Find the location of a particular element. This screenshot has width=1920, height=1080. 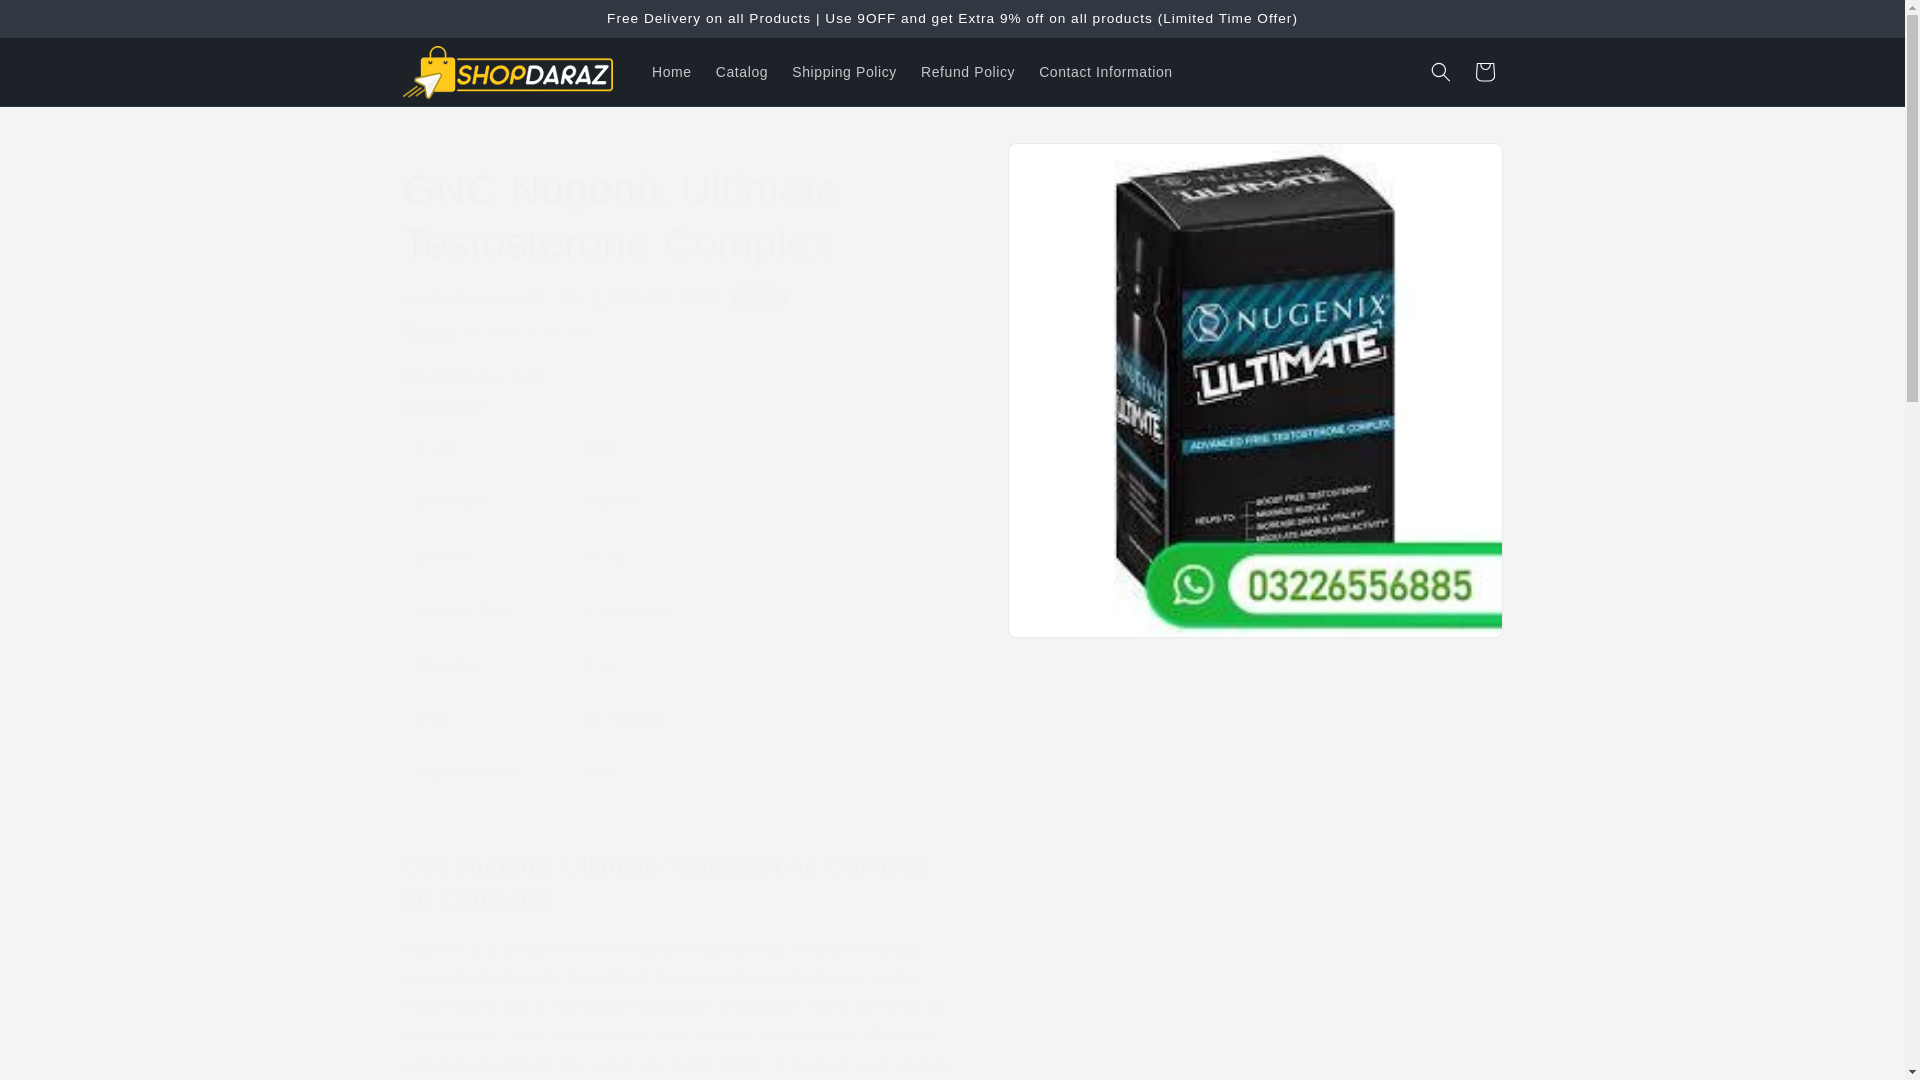

Shipping Policy is located at coordinates (844, 71).